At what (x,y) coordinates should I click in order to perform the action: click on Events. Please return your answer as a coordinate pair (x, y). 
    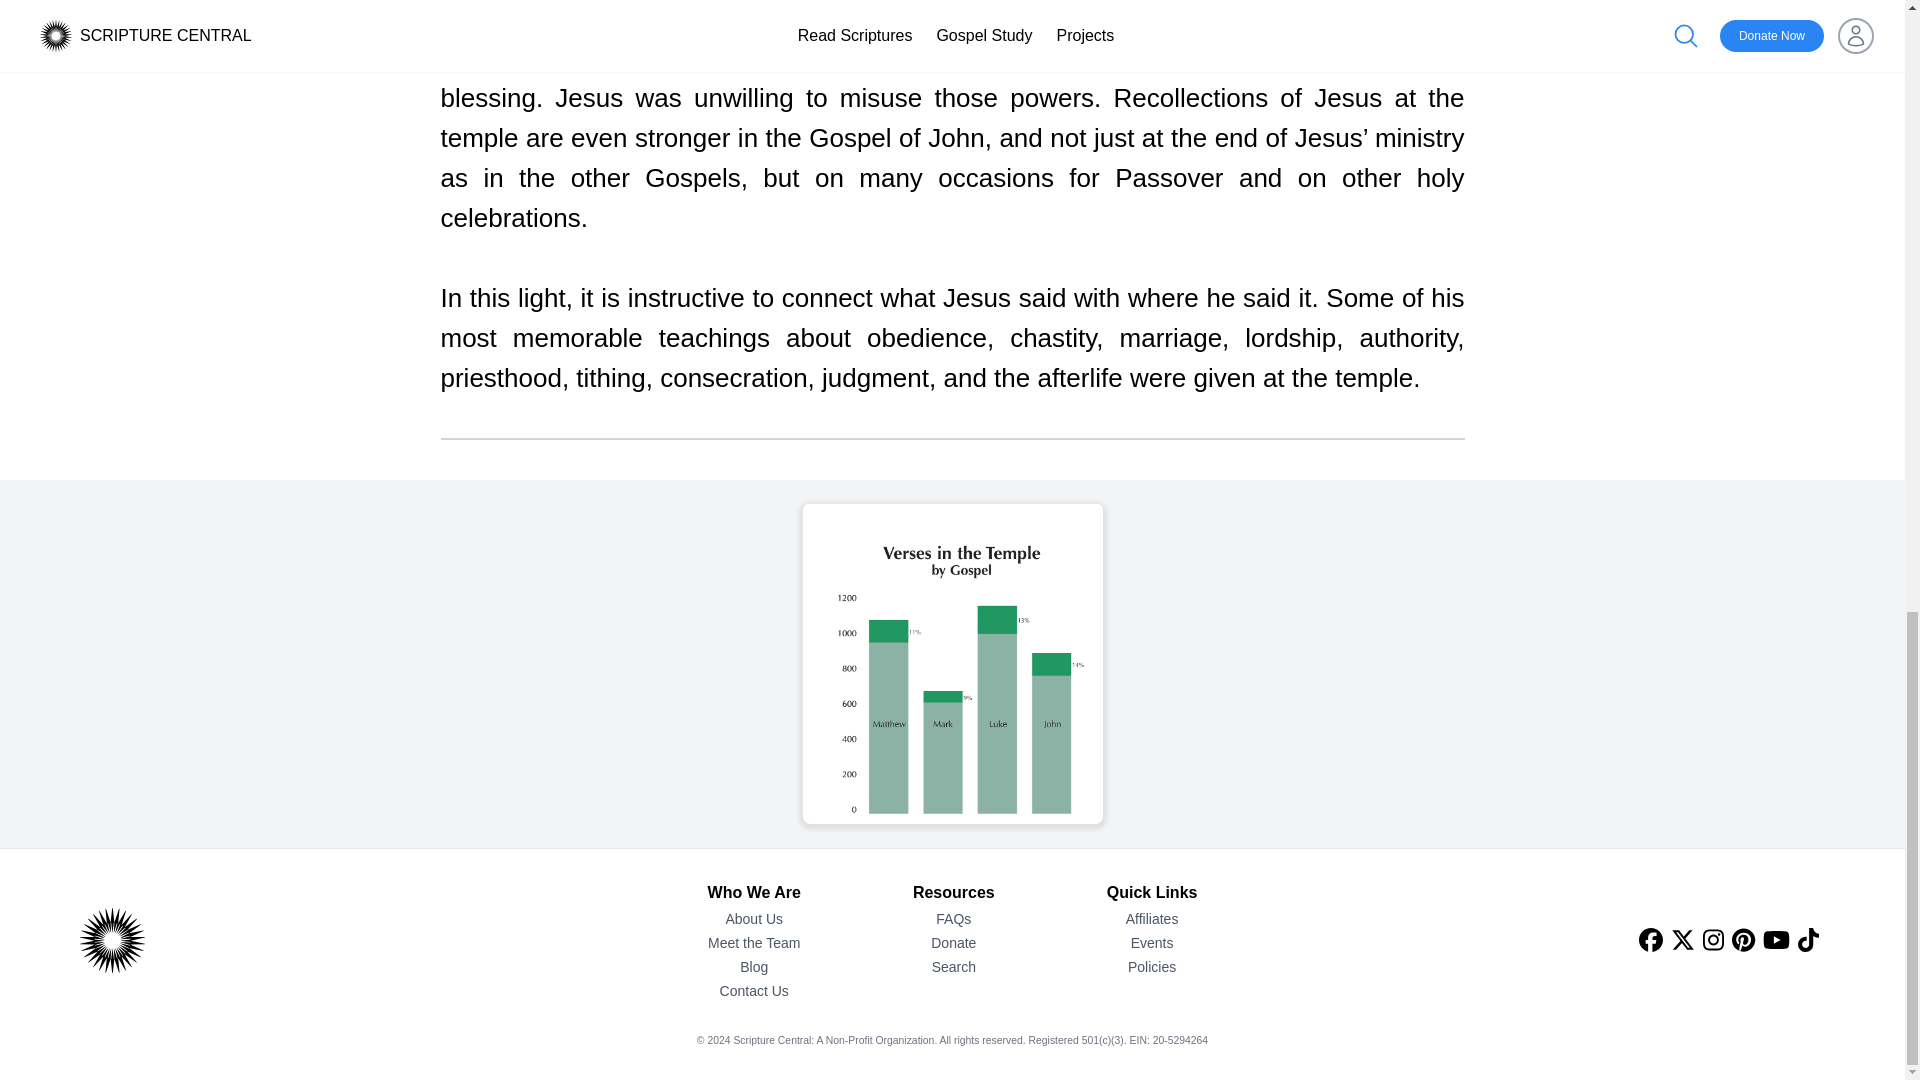
    Looking at the image, I should click on (1152, 942).